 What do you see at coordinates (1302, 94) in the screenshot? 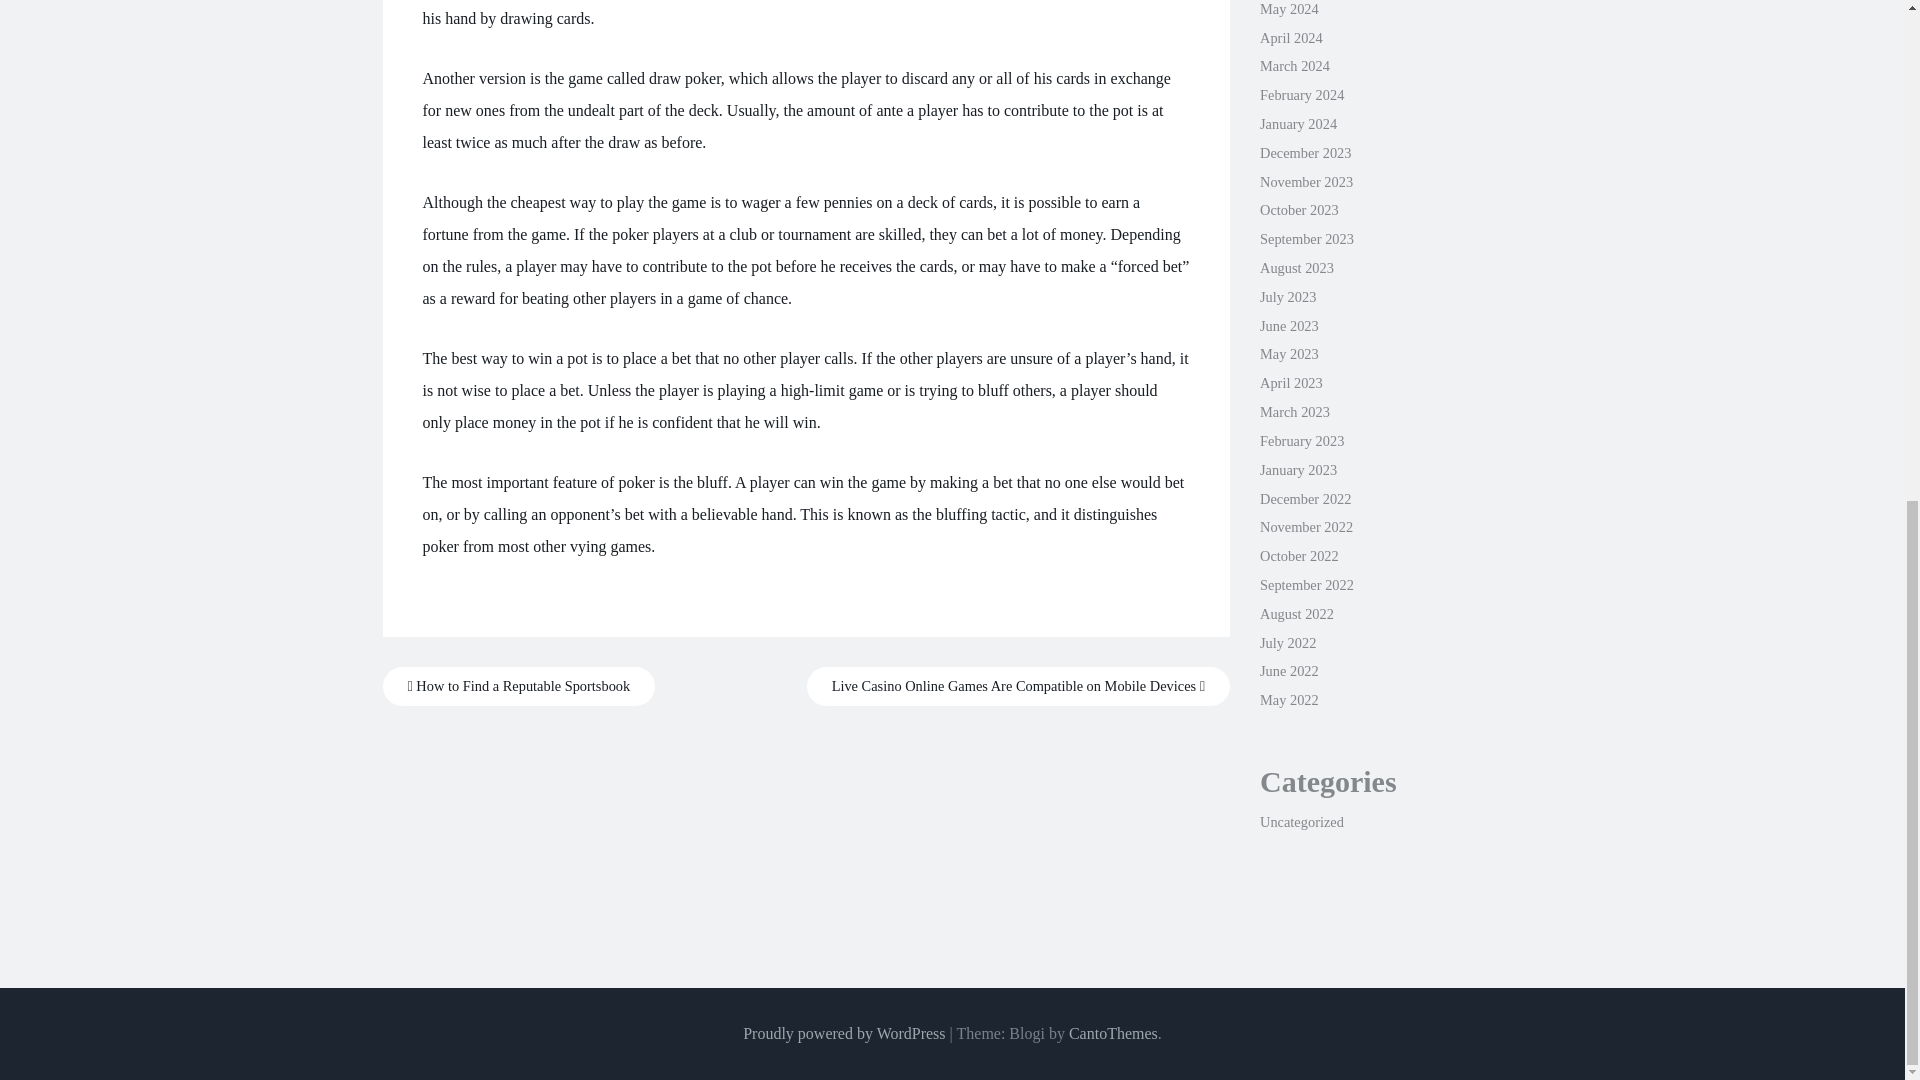
I see `February 2024` at bounding box center [1302, 94].